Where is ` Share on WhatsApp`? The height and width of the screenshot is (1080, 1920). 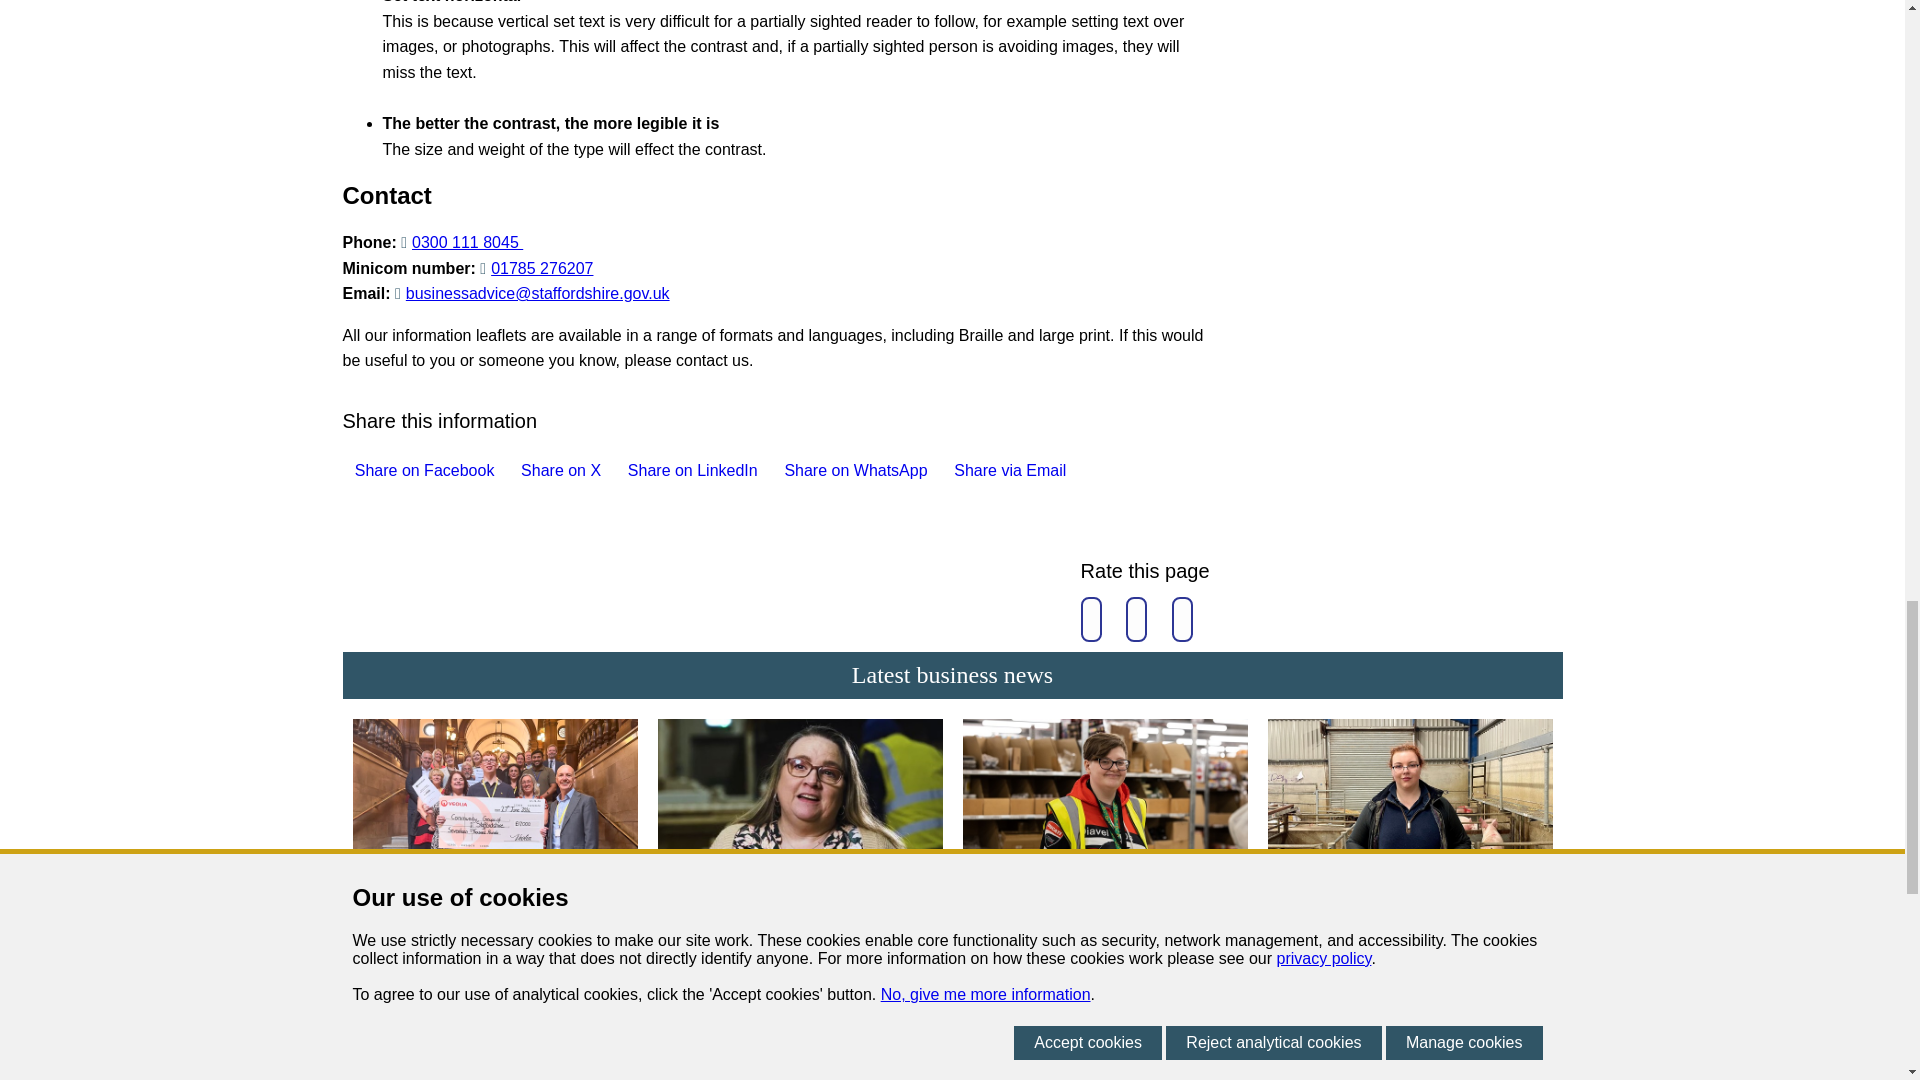  Share on WhatsApp is located at coordinates (849, 470).